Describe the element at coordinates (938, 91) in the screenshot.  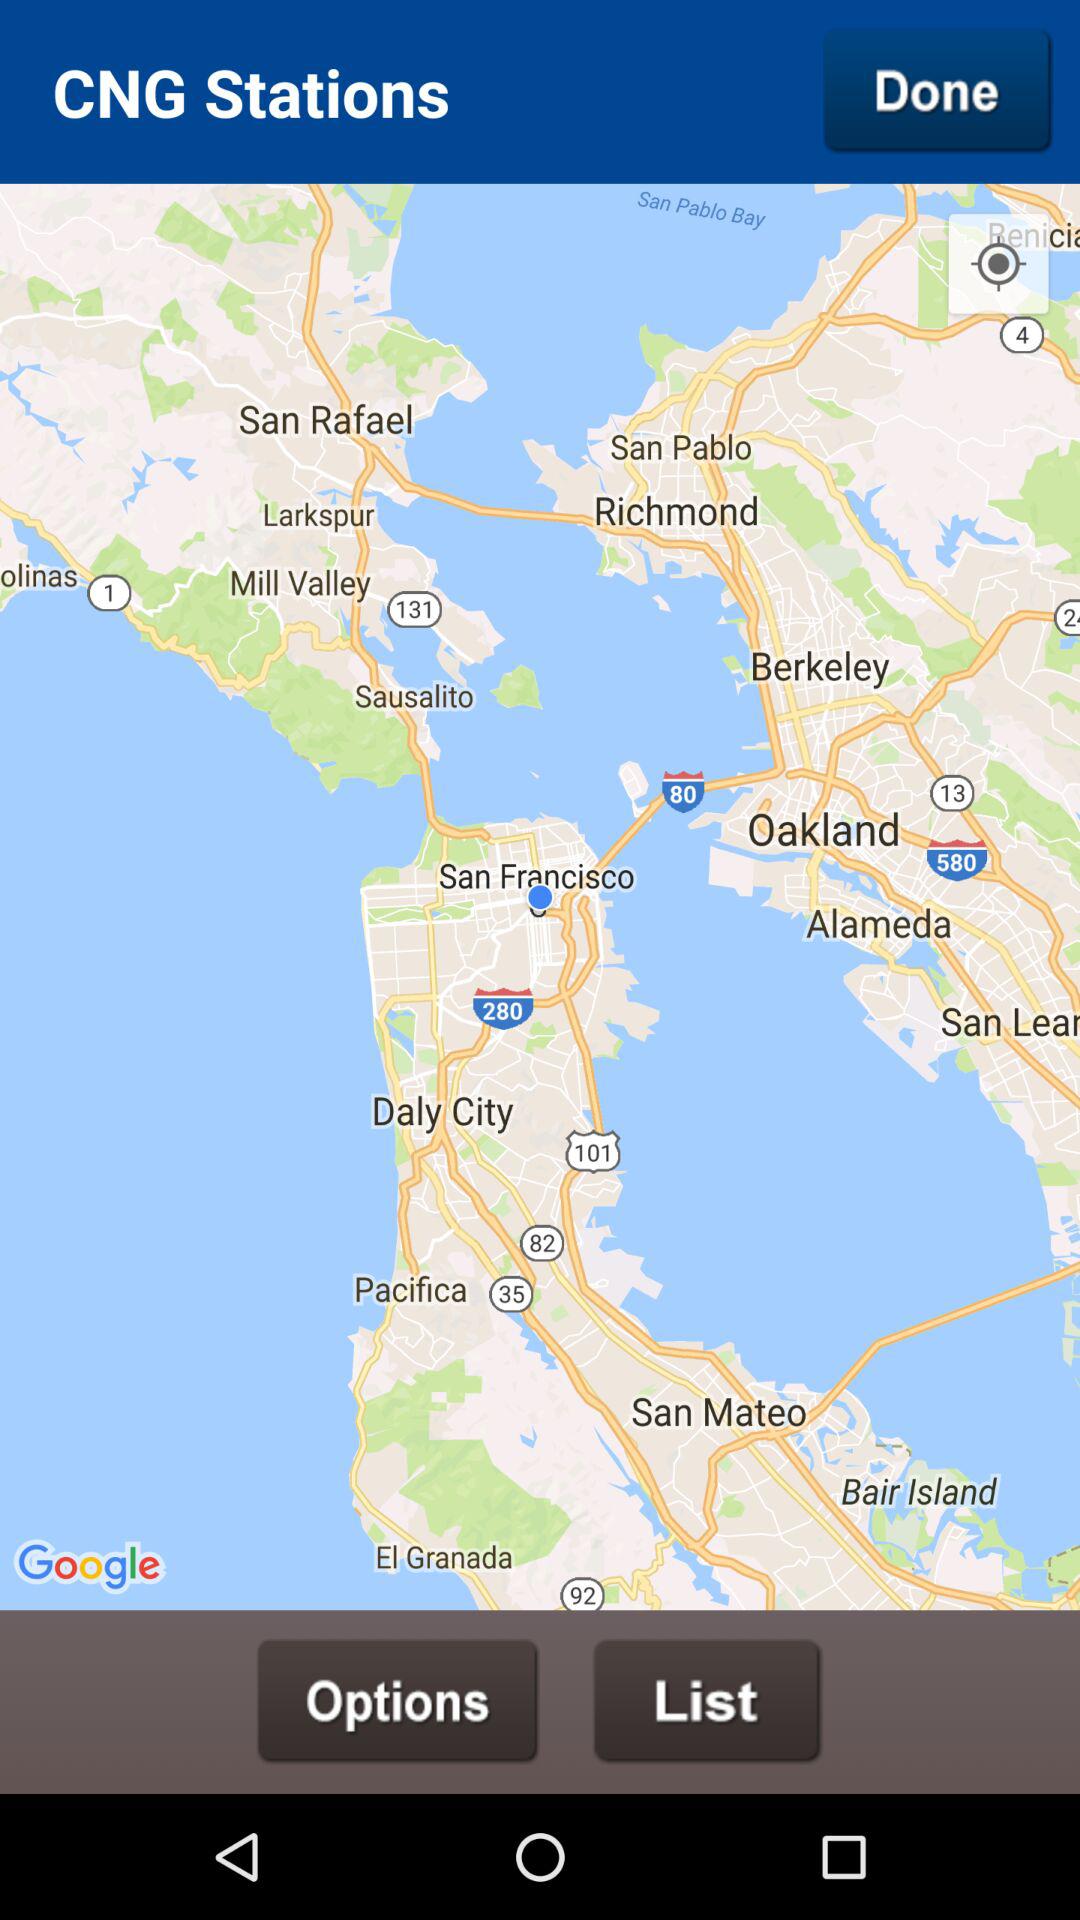
I see `click to done option` at that location.